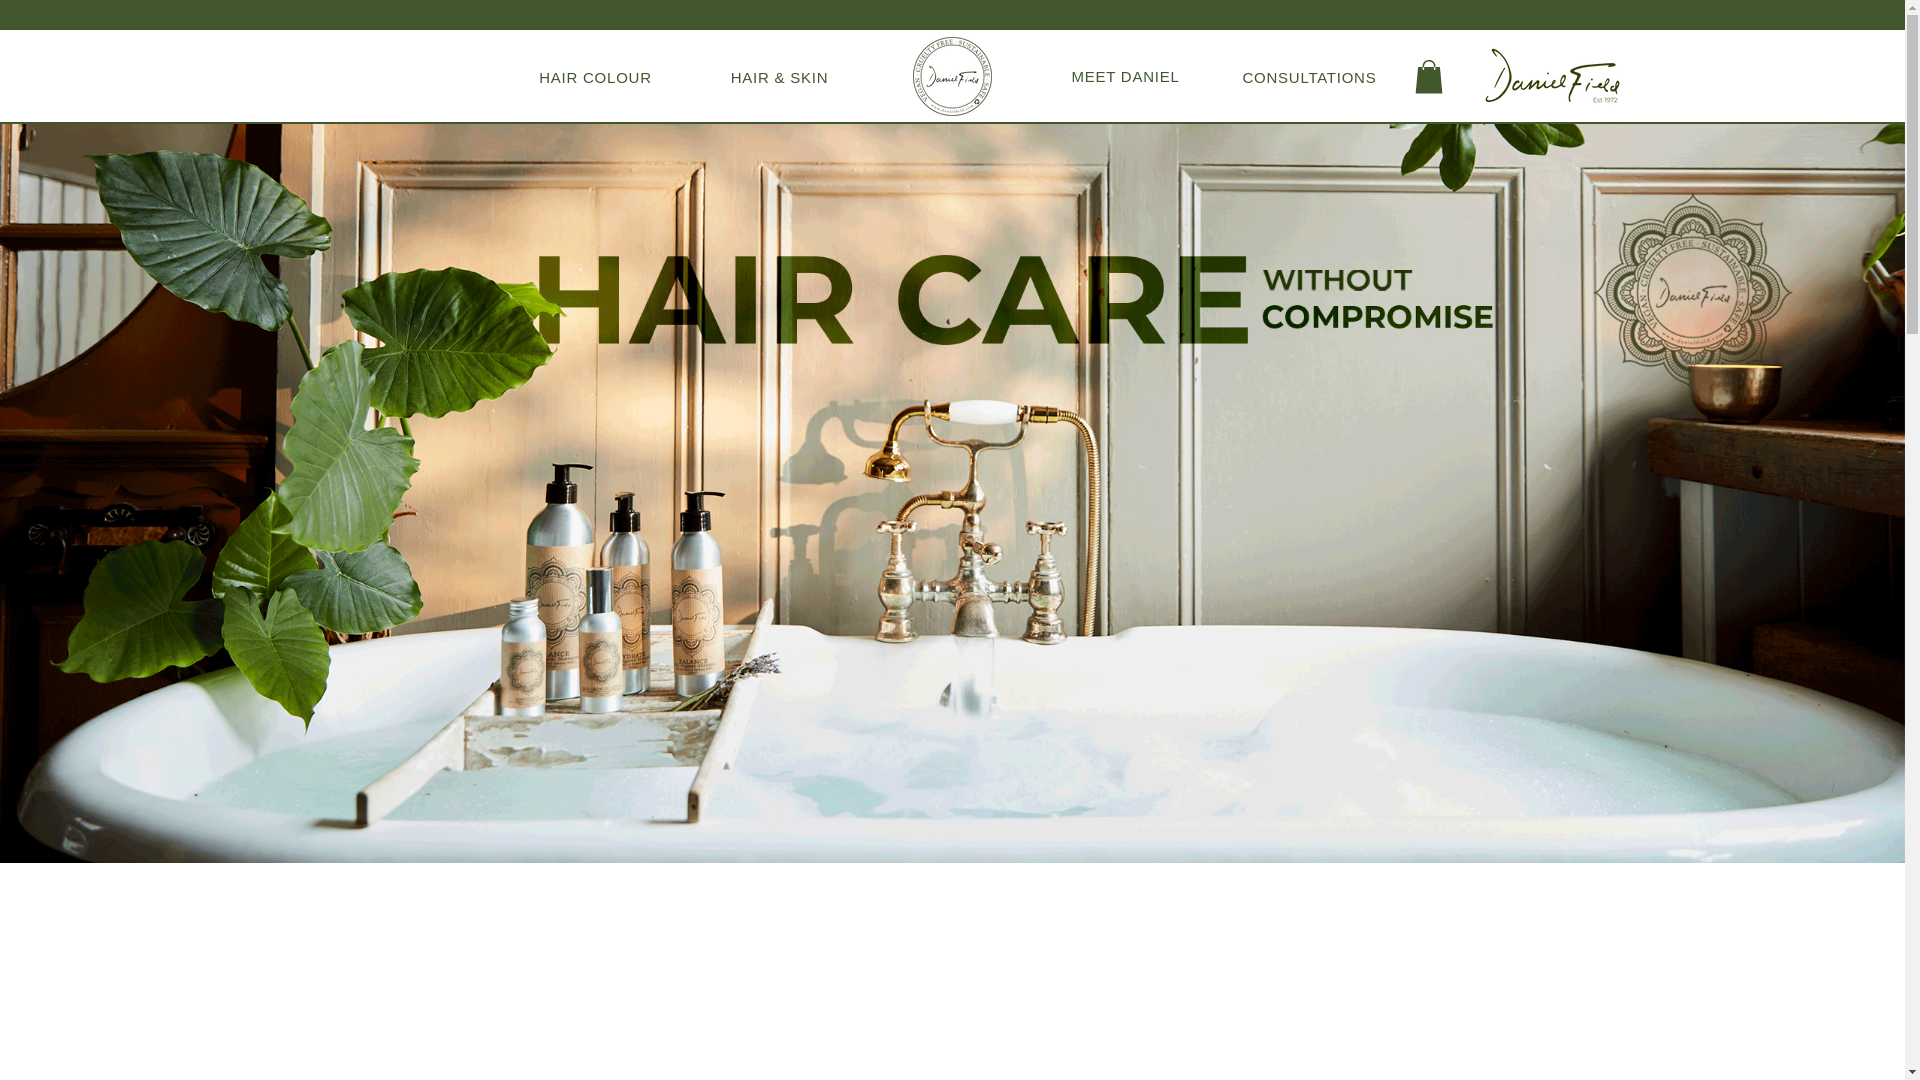 The height and width of the screenshot is (1080, 1920). I want to click on MEET DANIEL, so click(1125, 76).